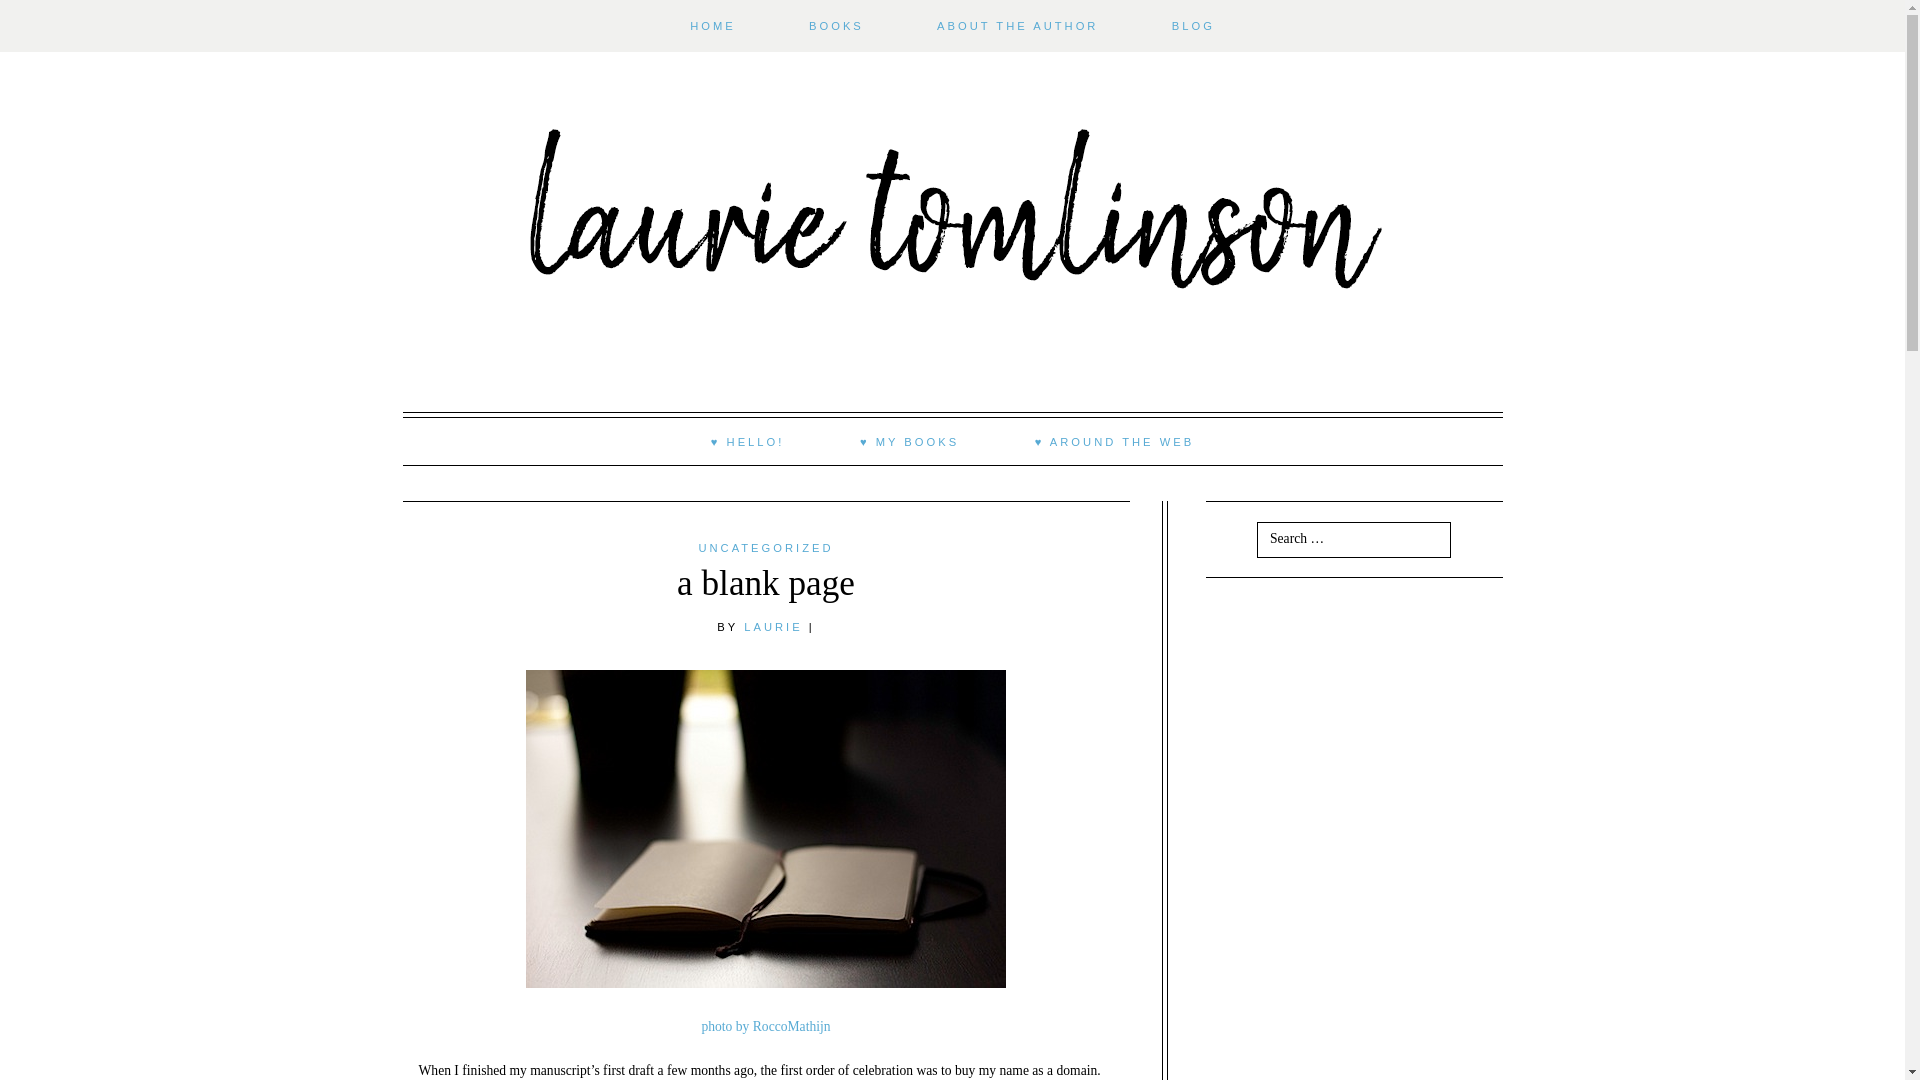 The height and width of the screenshot is (1080, 1920). What do you see at coordinates (766, 548) in the screenshot?
I see `UNCATEGORIZED` at bounding box center [766, 548].